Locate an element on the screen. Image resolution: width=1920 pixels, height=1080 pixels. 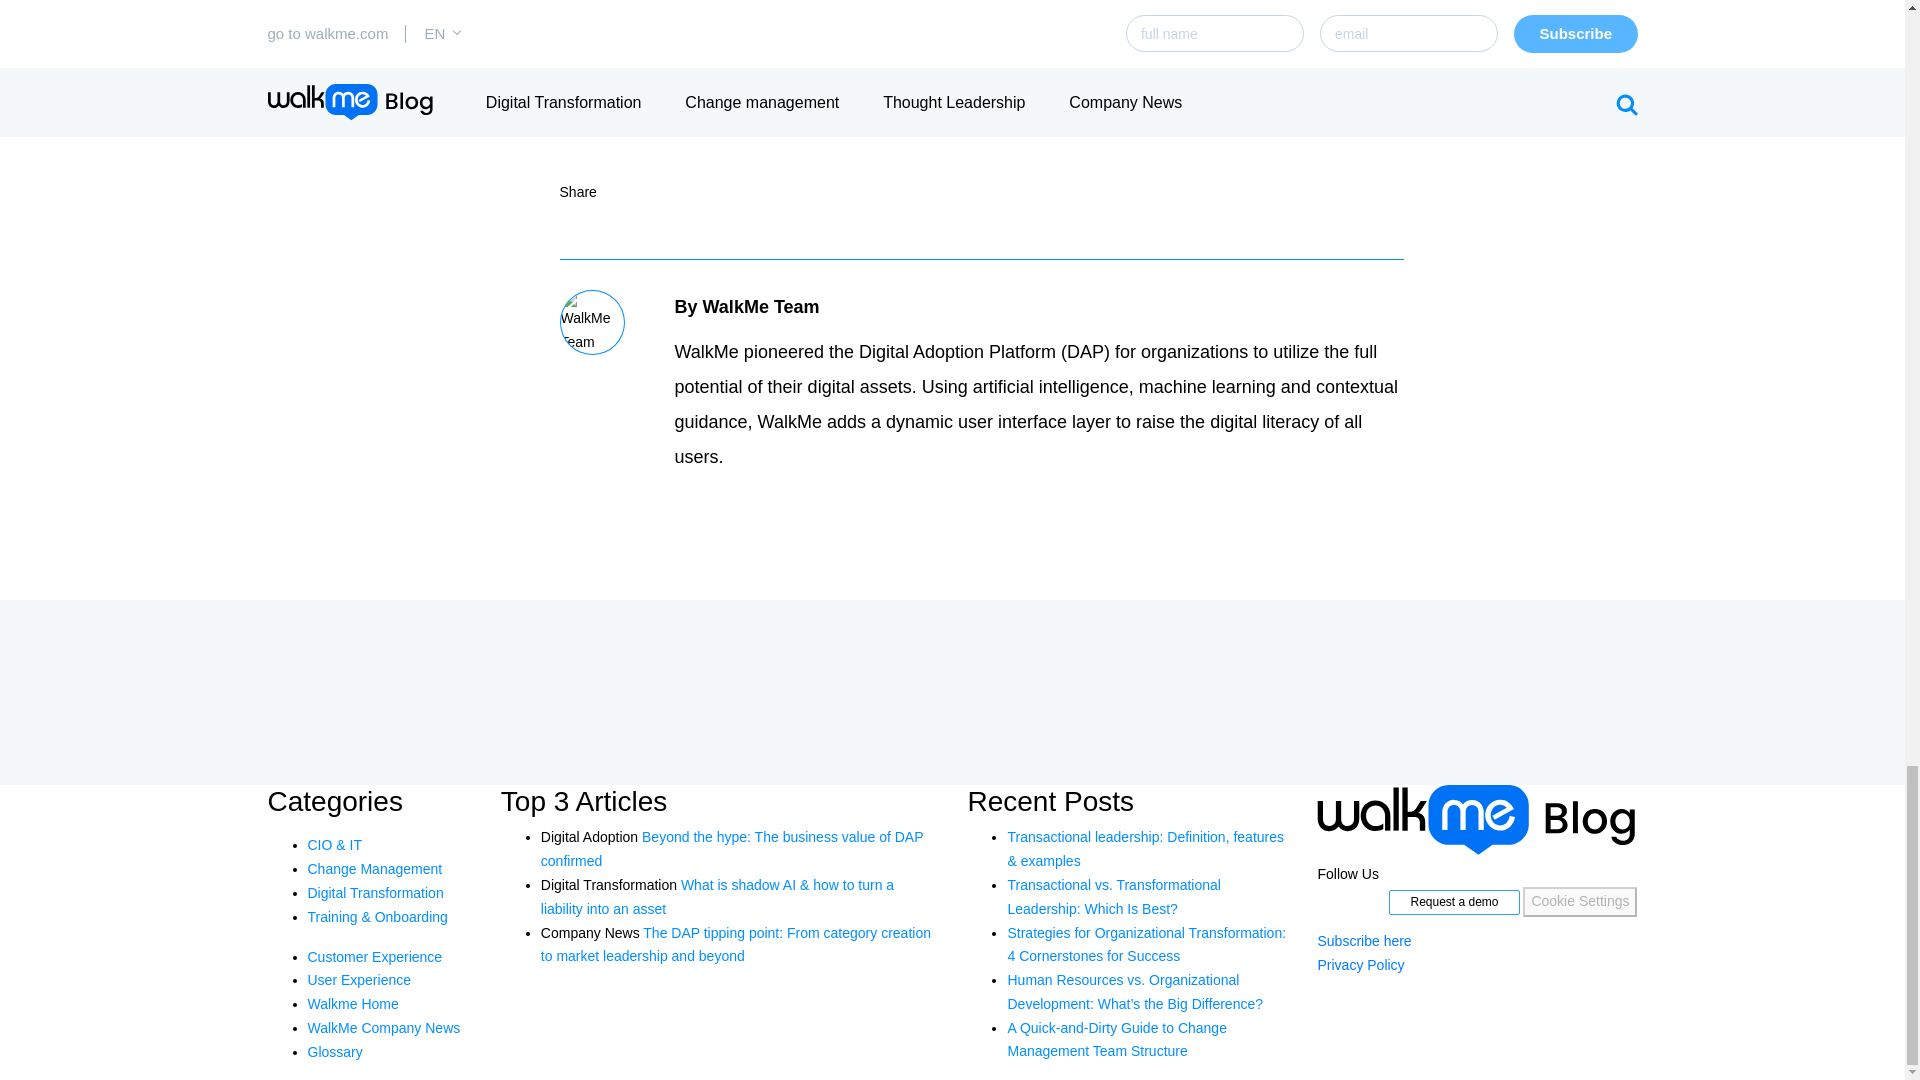
User Experience is located at coordinates (360, 980).